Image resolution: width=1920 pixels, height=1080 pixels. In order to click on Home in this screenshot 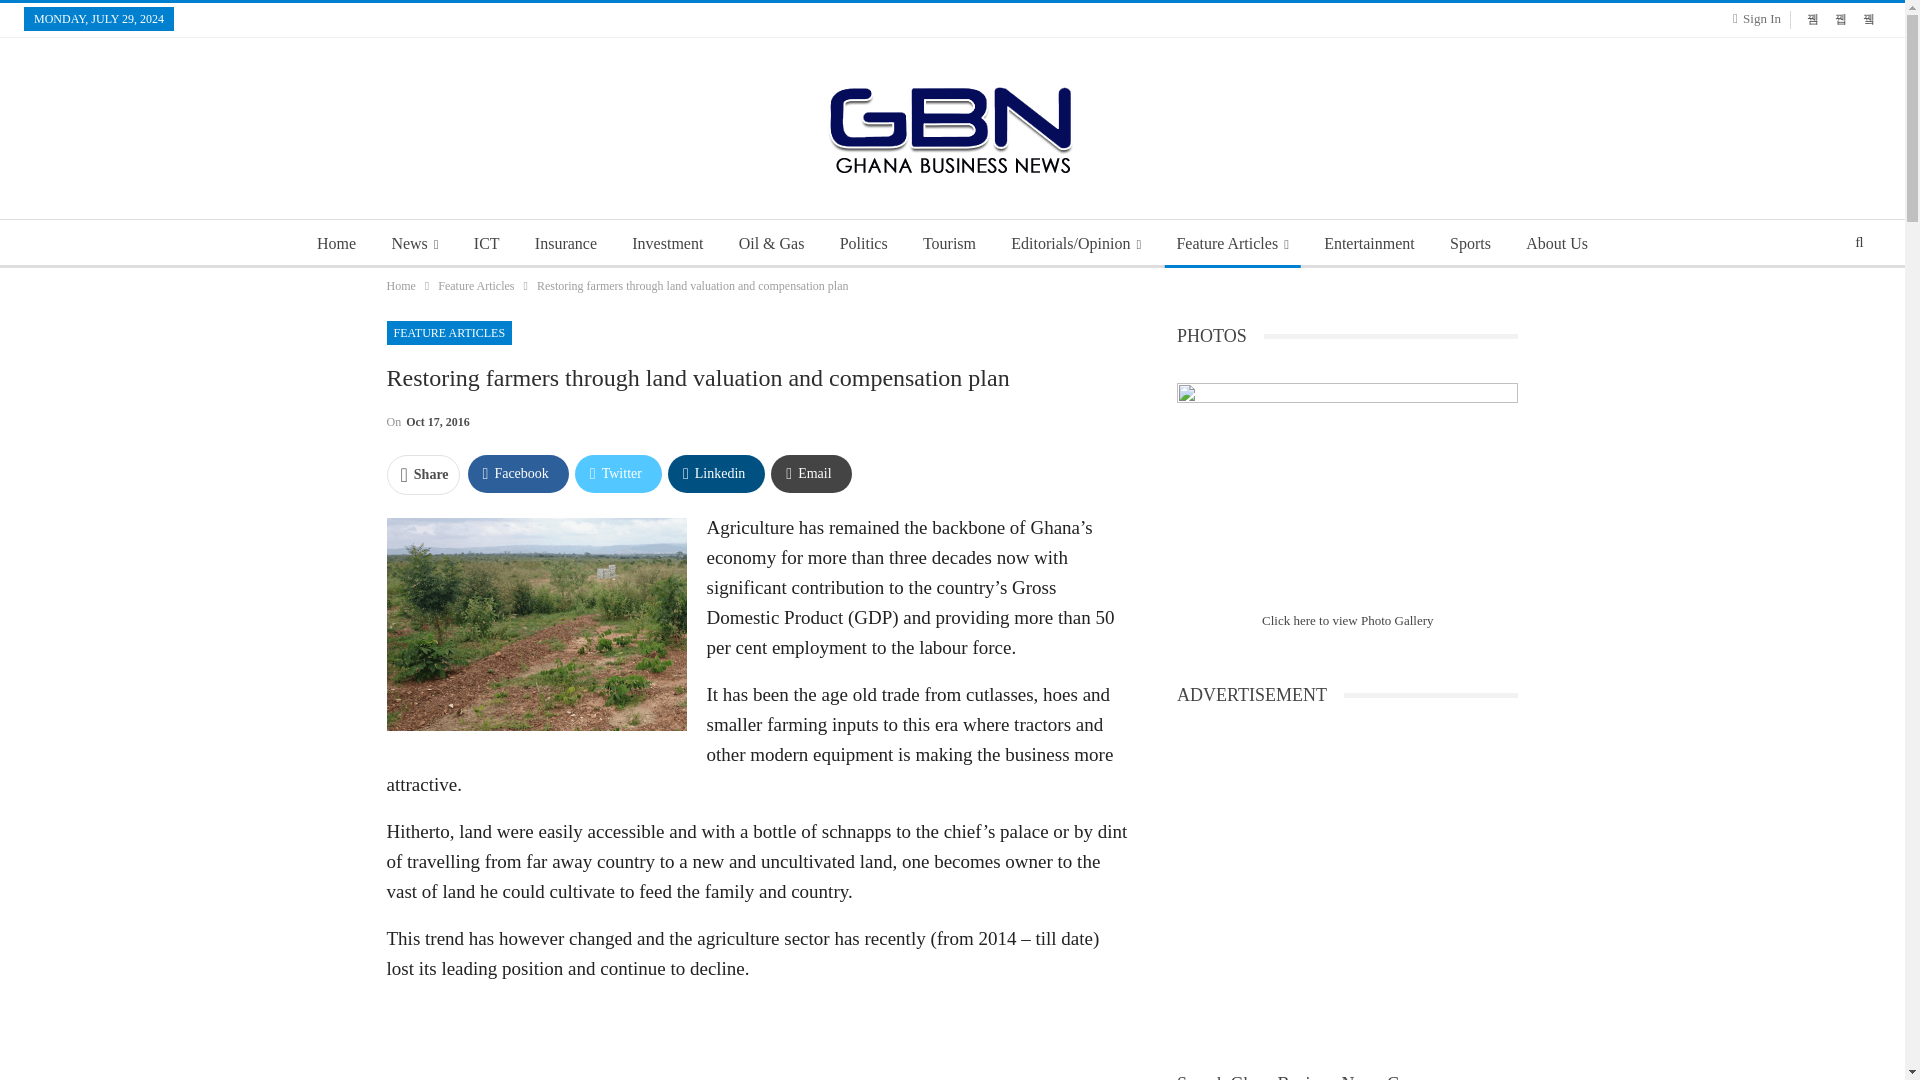, I will do `click(336, 244)`.